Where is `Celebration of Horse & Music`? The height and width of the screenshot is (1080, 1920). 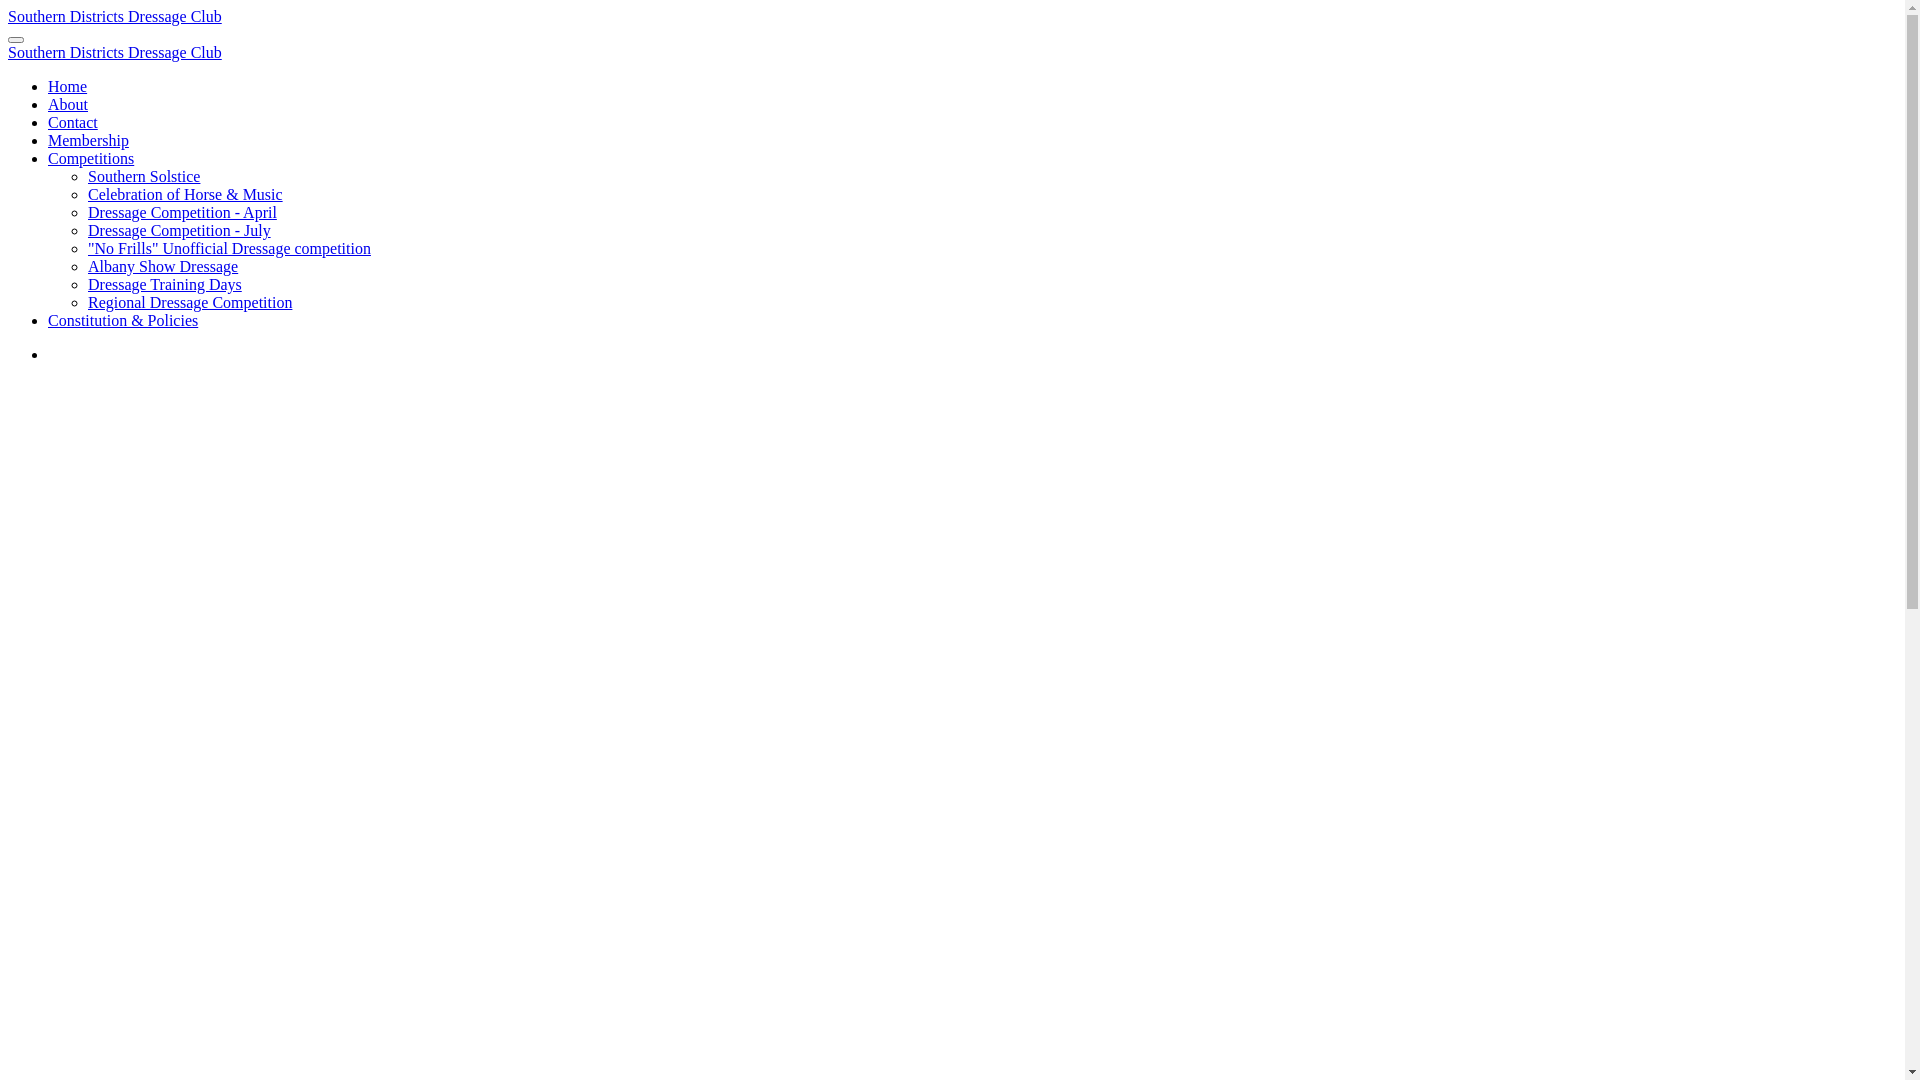 Celebration of Horse & Music is located at coordinates (186, 194).